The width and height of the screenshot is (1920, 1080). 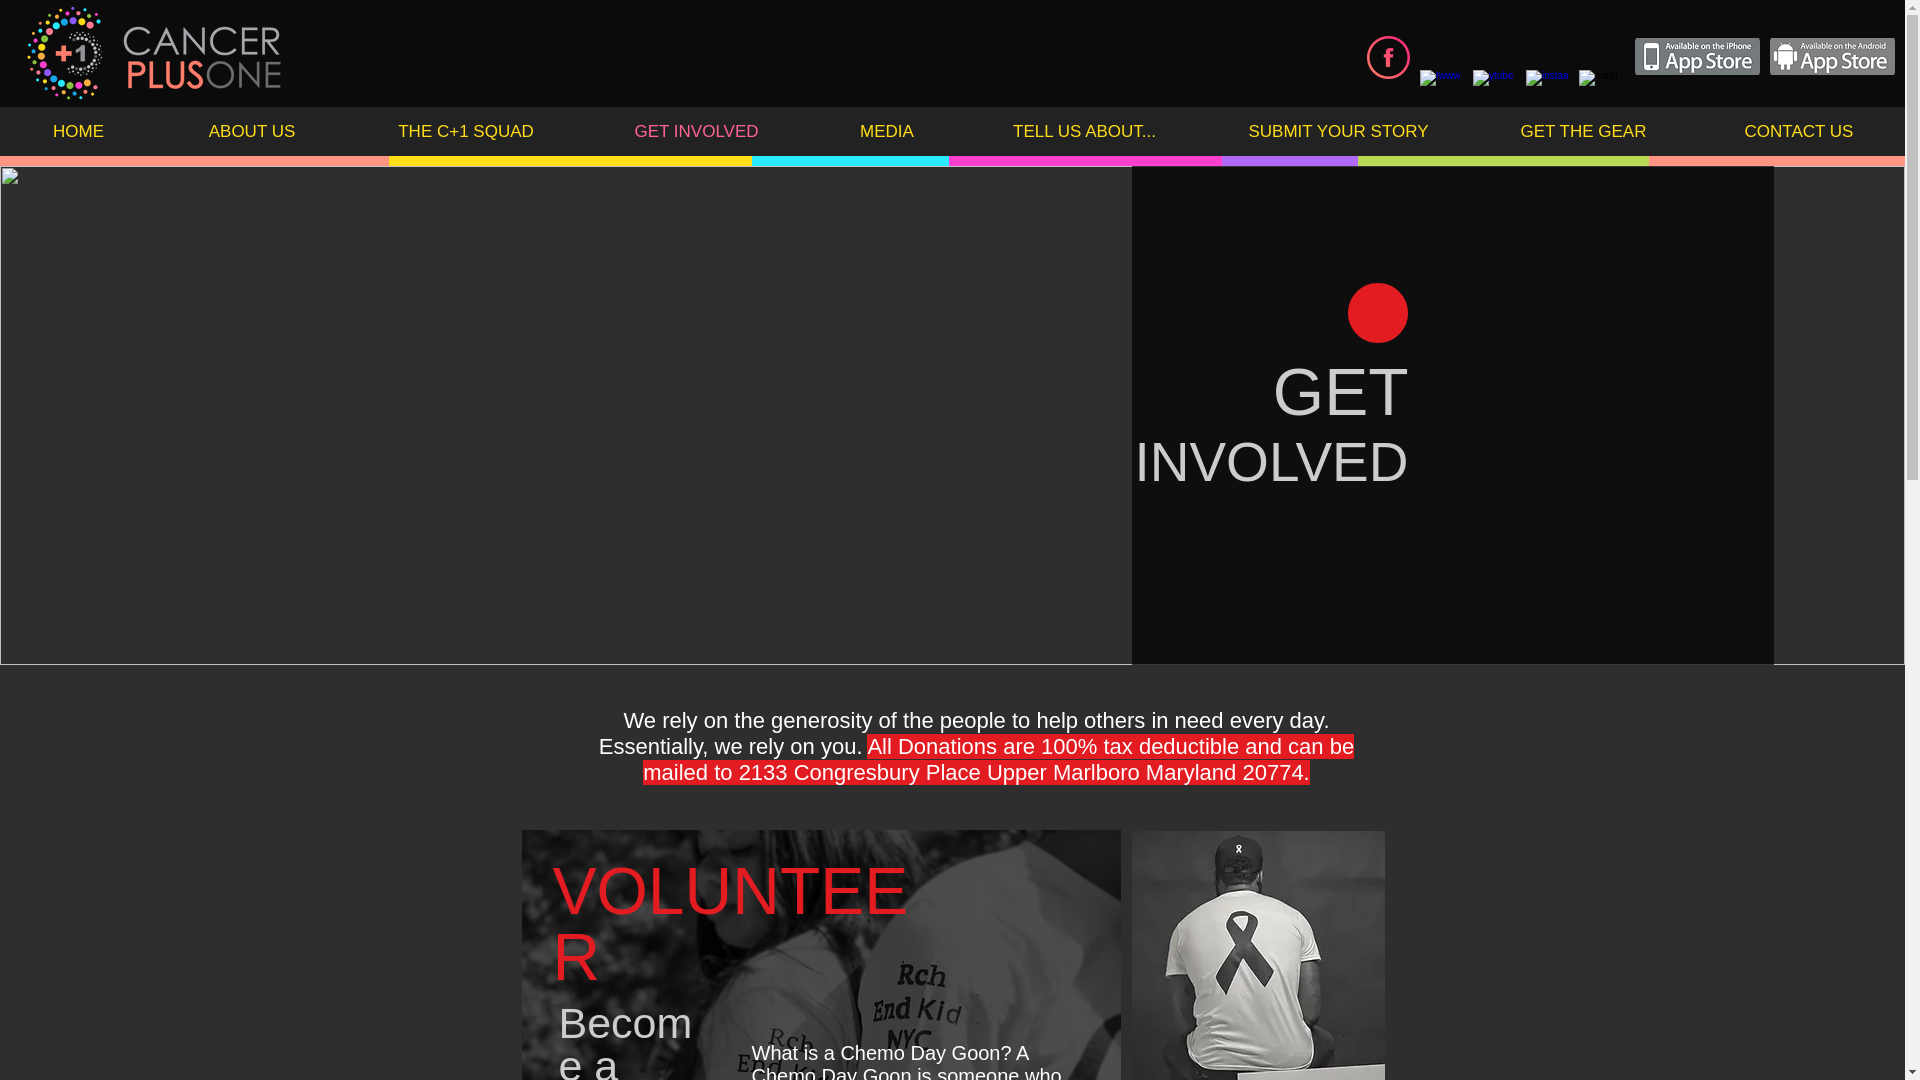 What do you see at coordinates (1584, 132) in the screenshot?
I see `GET THE GEAR` at bounding box center [1584, 132].